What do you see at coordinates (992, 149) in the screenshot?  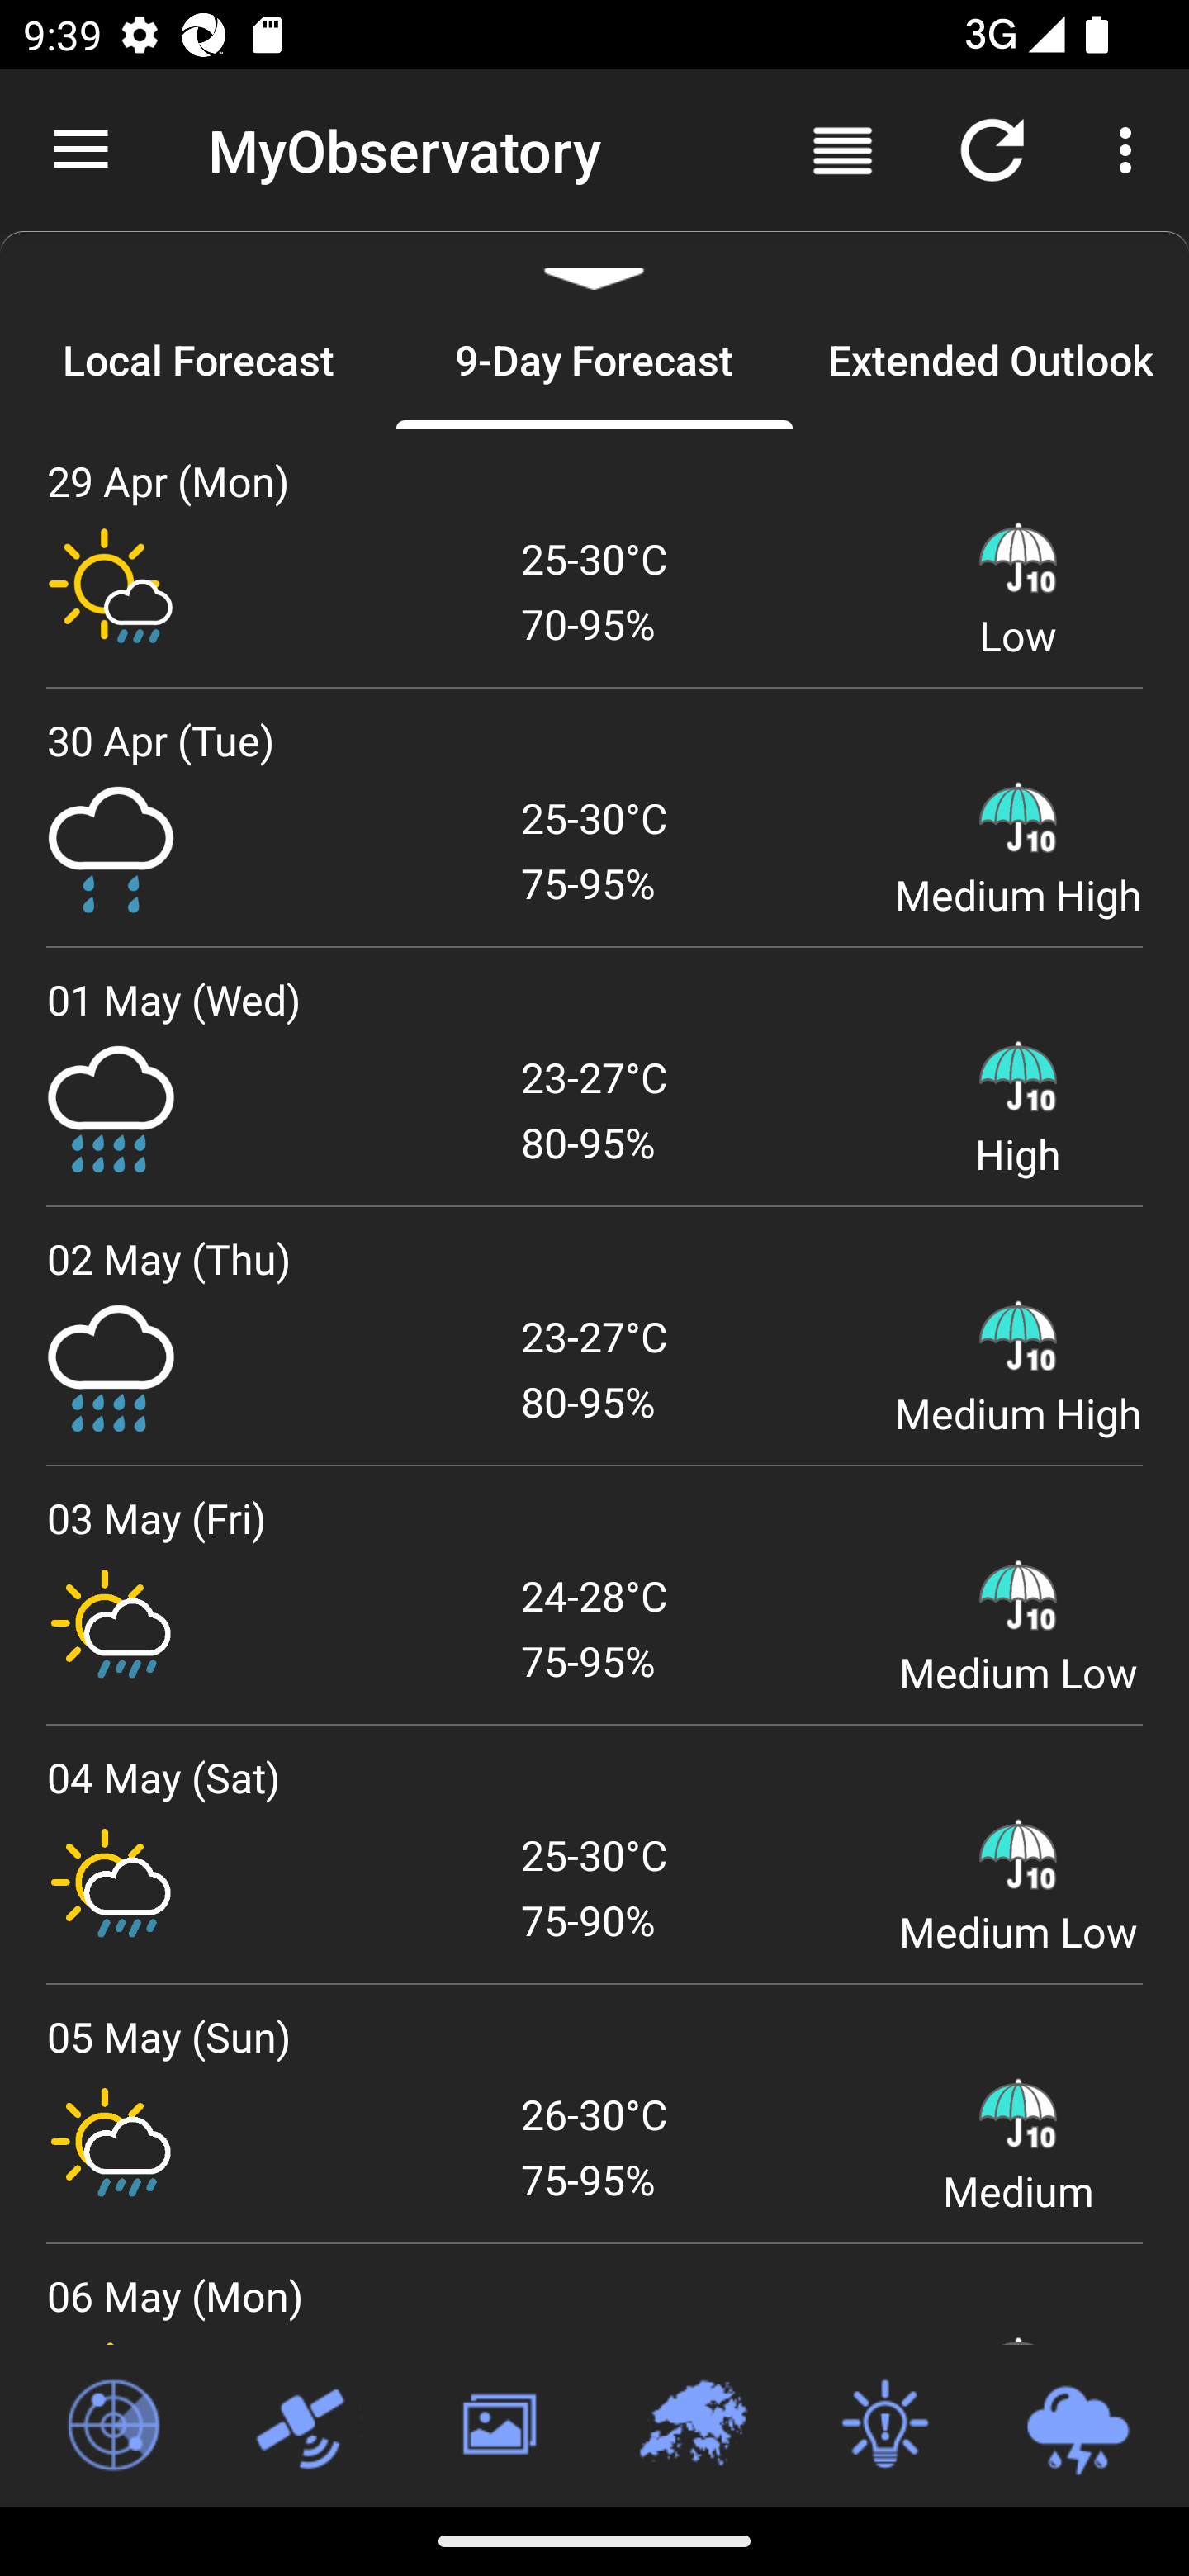 I see `Refresh` at bounding box center [992, 149].